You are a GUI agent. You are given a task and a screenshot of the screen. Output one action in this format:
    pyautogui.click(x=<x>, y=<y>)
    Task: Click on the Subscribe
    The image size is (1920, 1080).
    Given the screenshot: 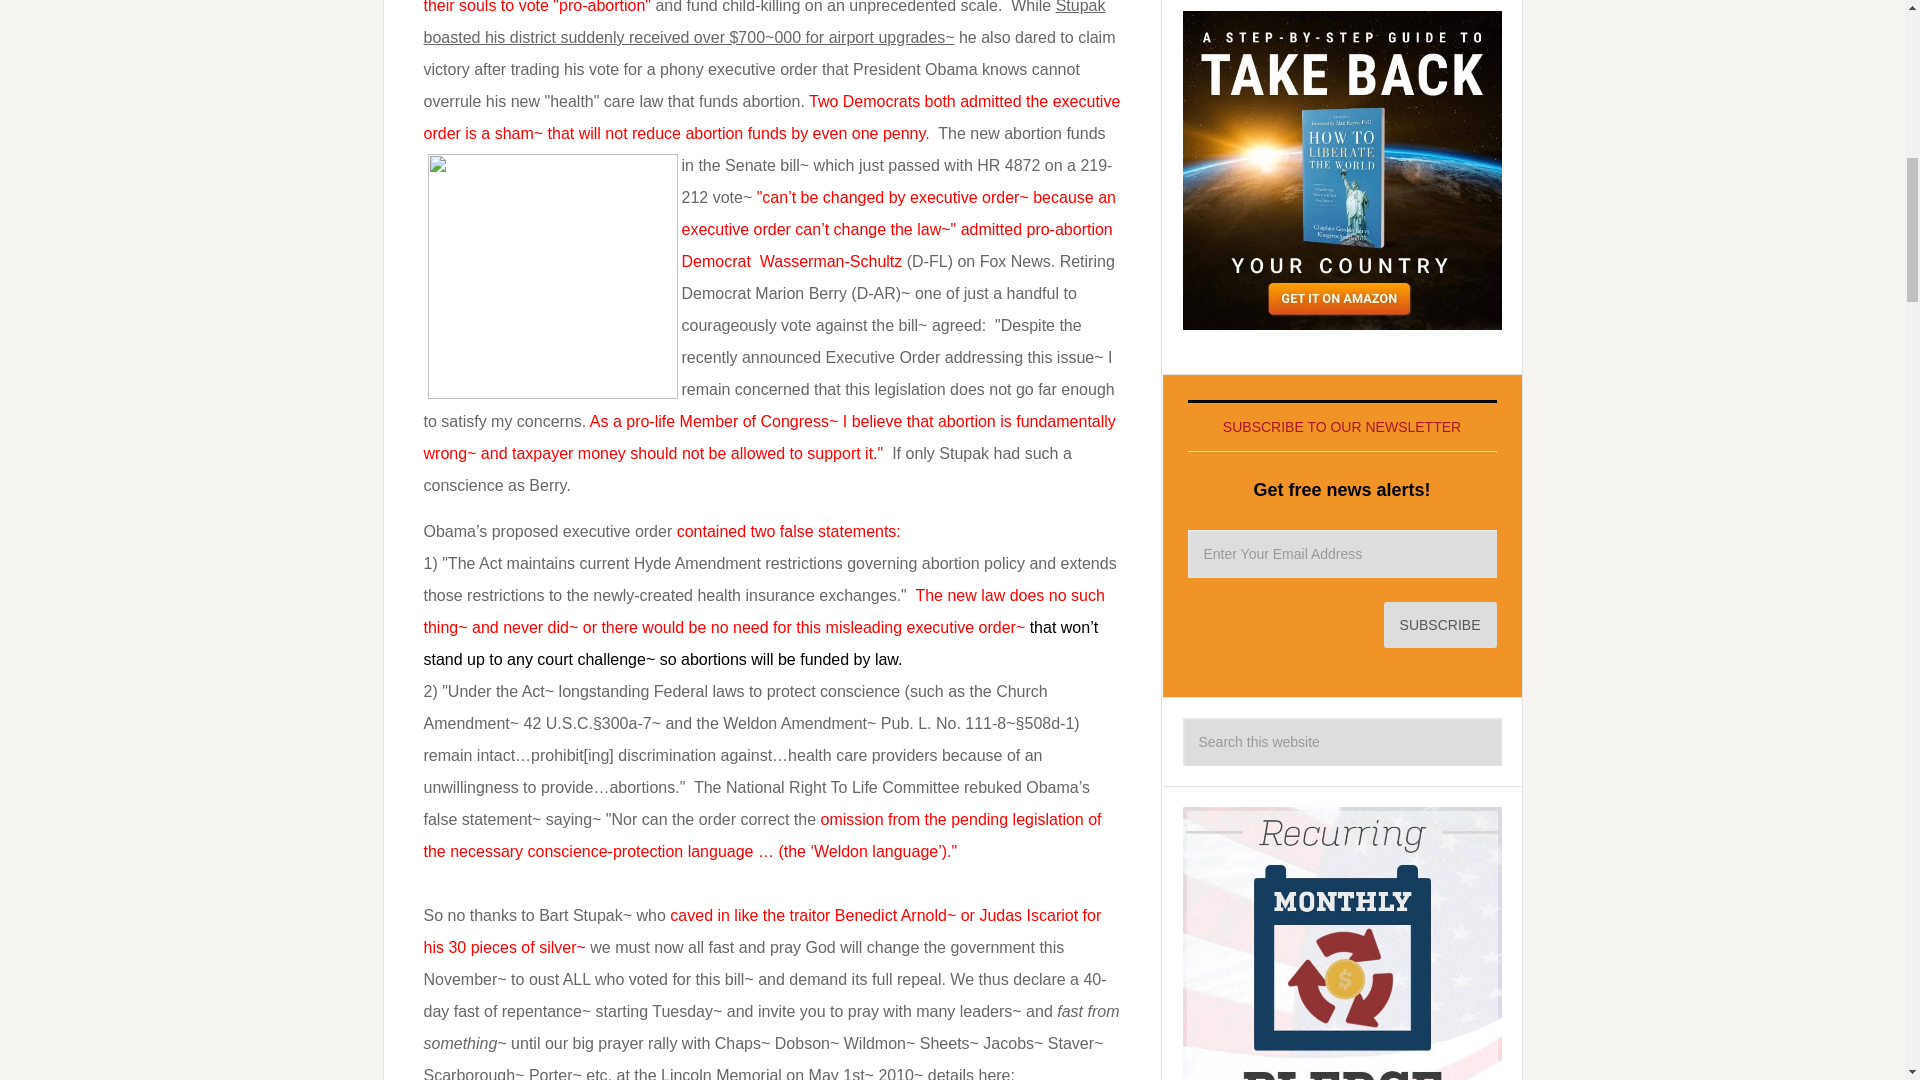 What is the action you would take?
    pyautogui.click(x=1440, y=624)
    